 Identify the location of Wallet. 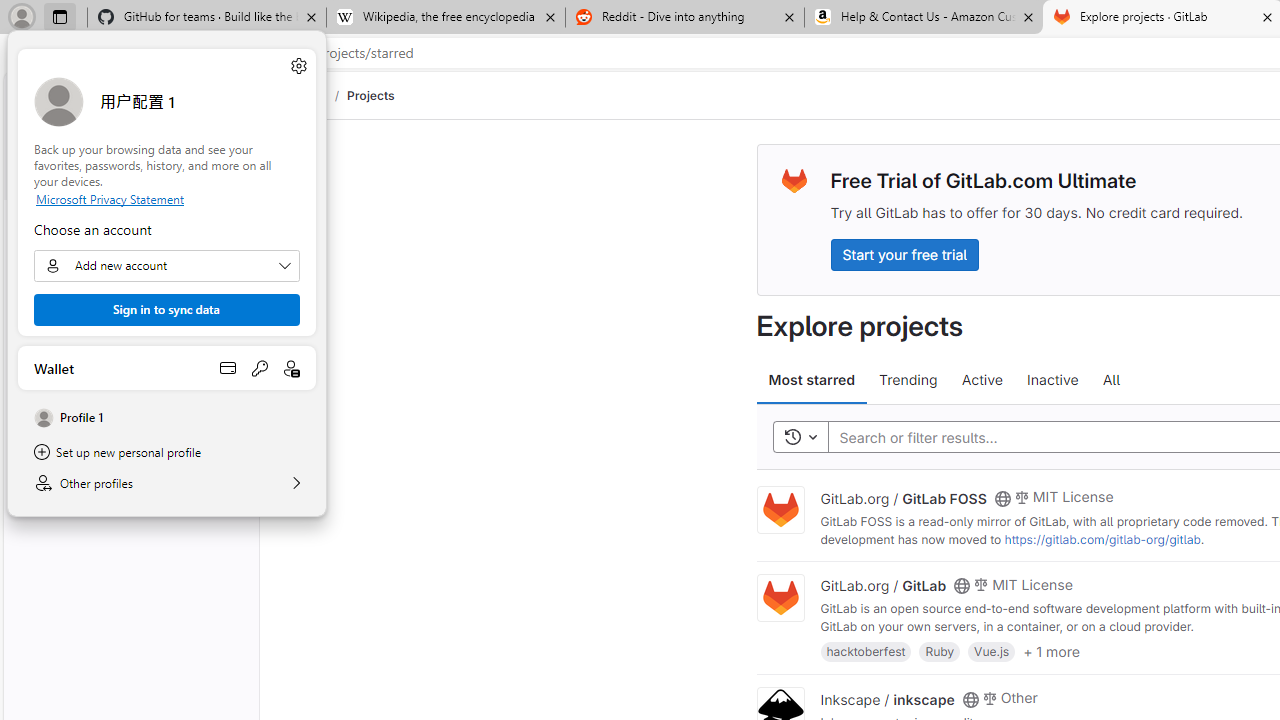
(166, 368).